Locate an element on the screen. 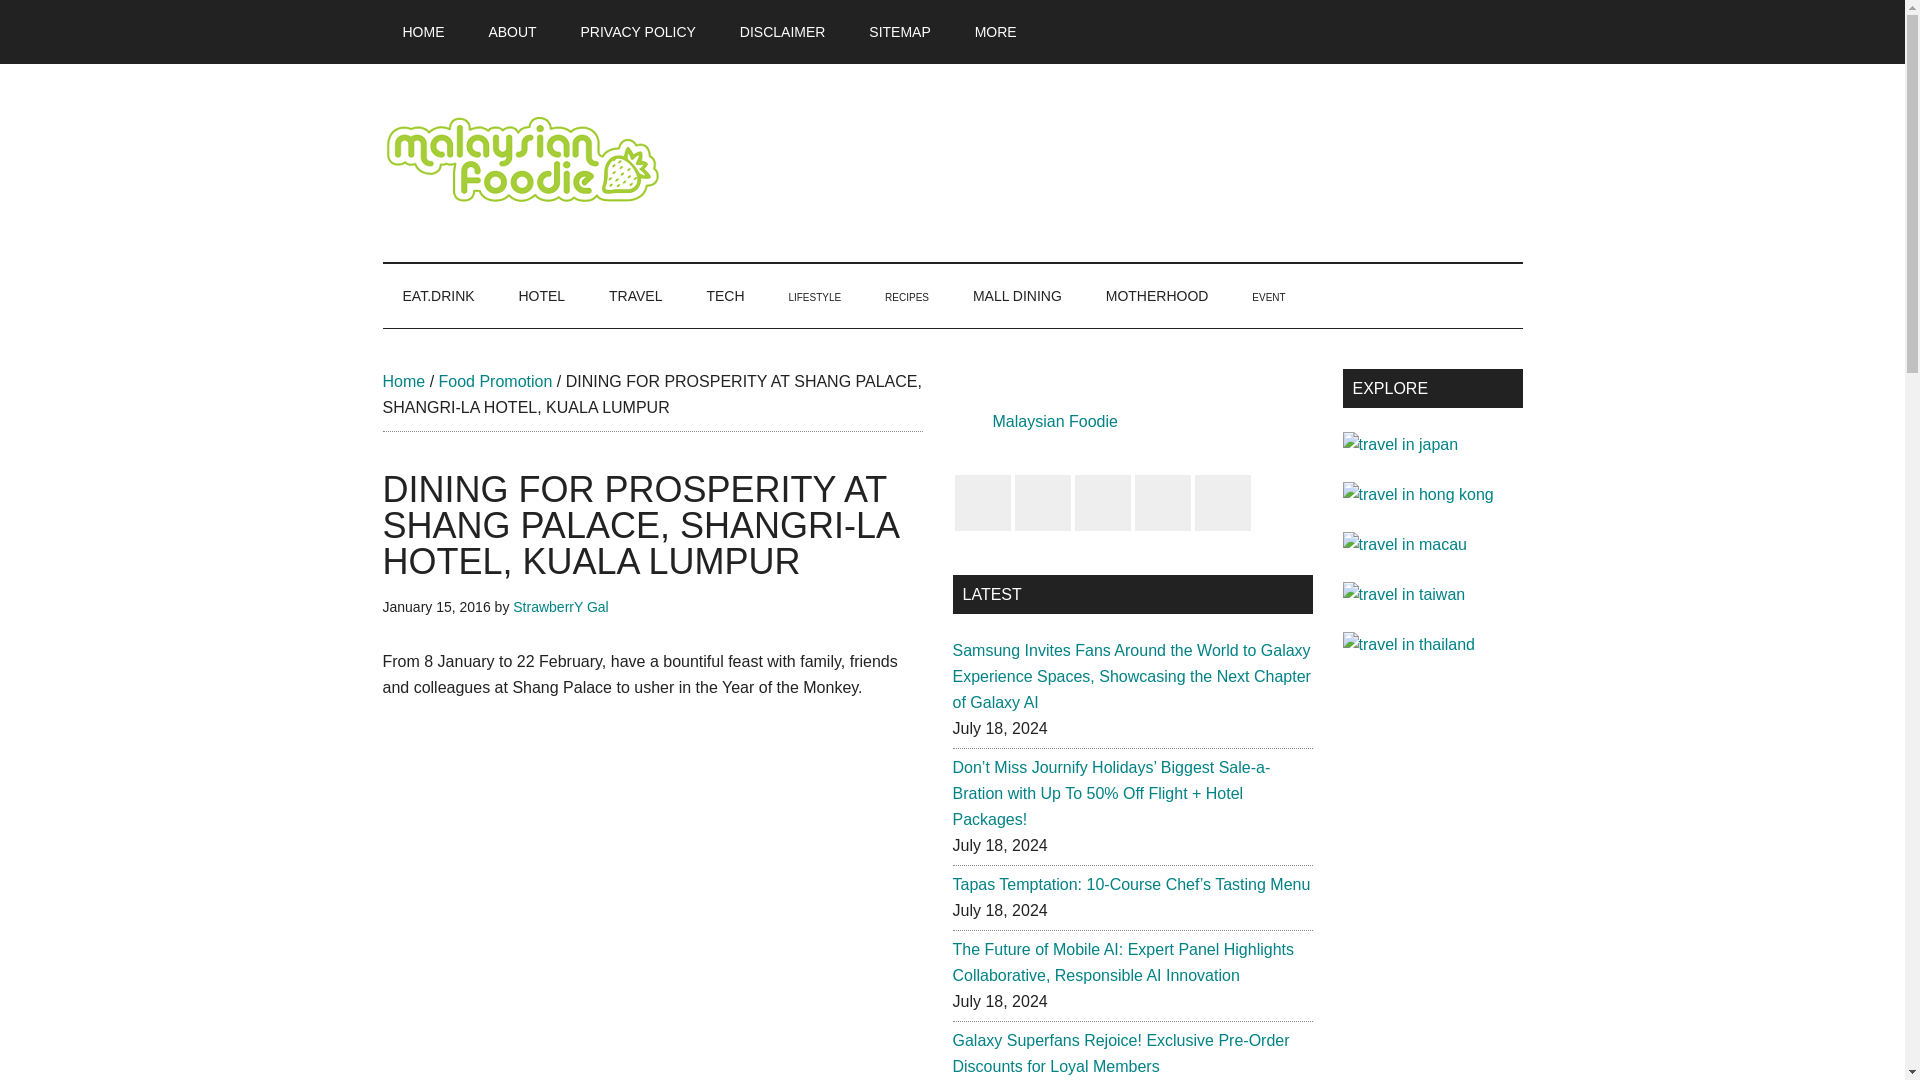  PRIVACY POLICY is located at coordinates (638, 32).